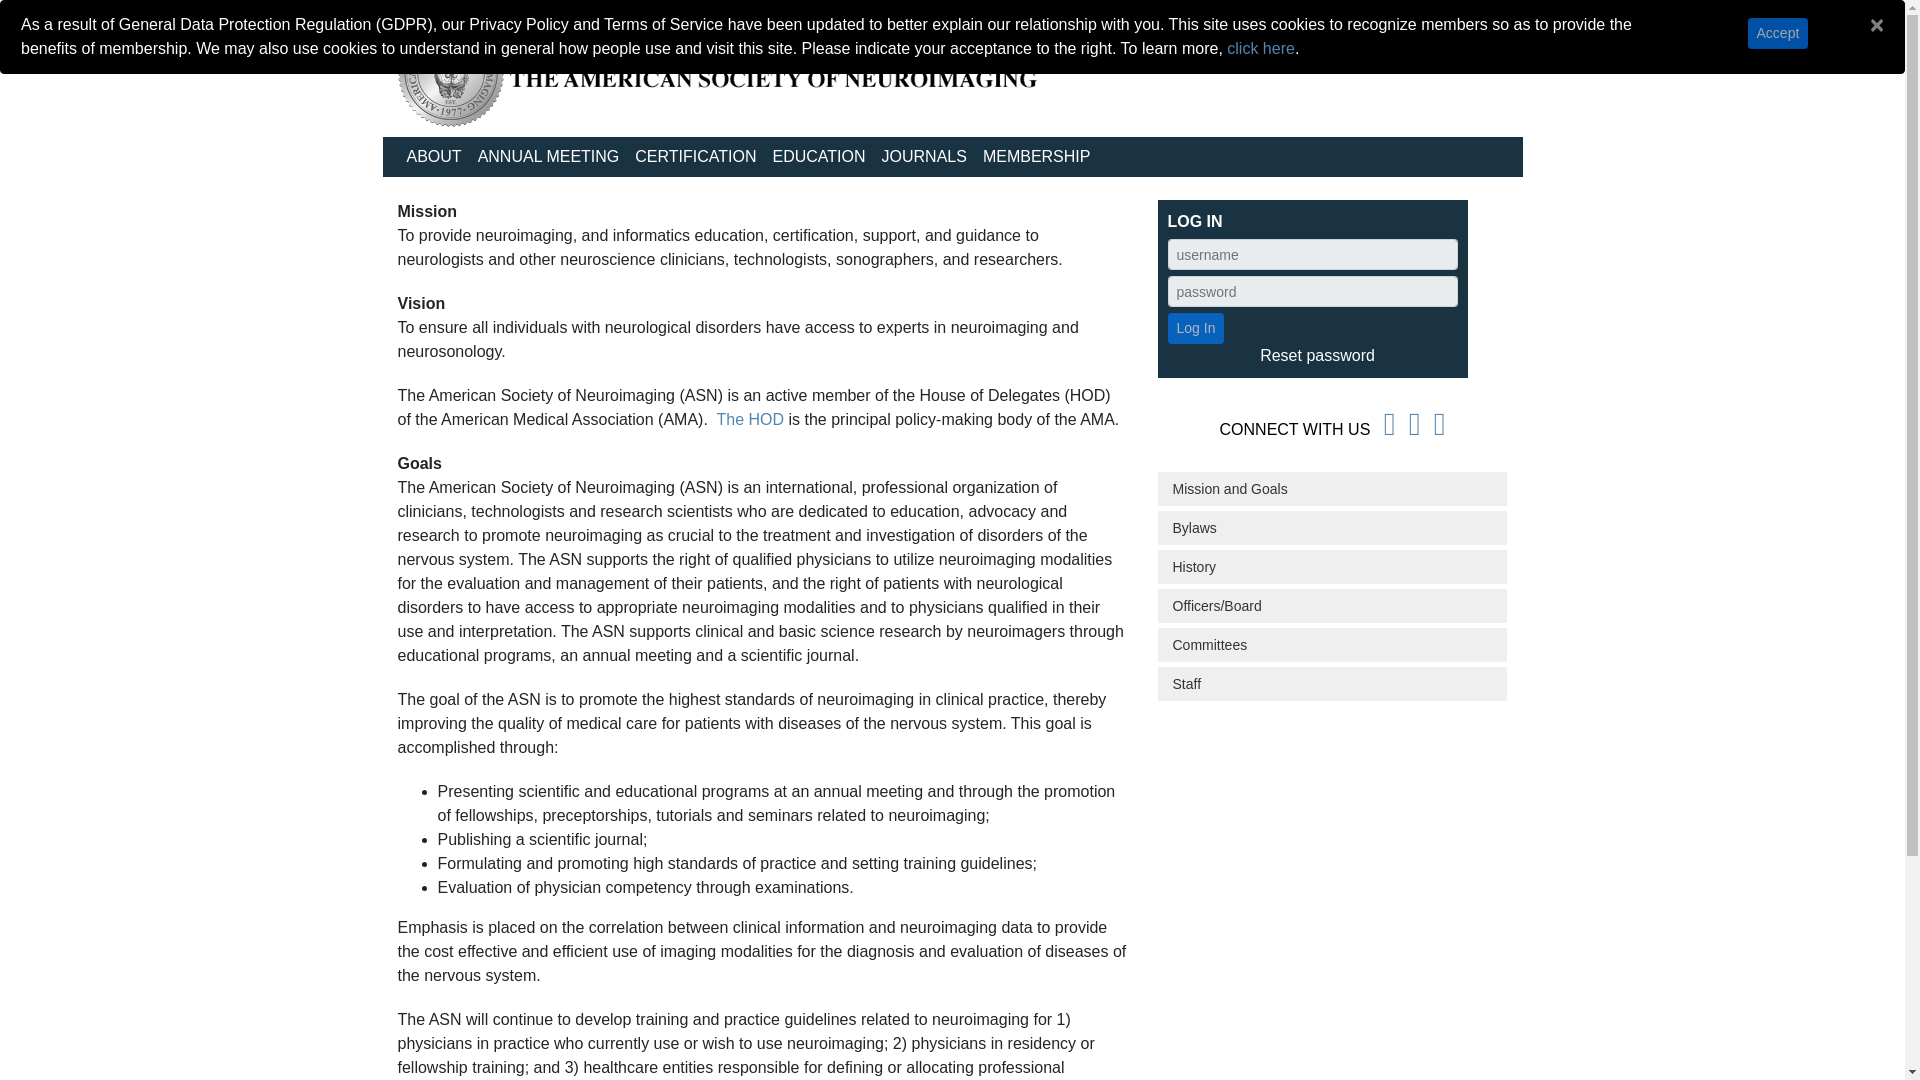 The image size is (1920, 1080). What do you see at coordinates (1431, 38) in the screenshot?
I see `JOIN` at bounding box center [1431, 38].